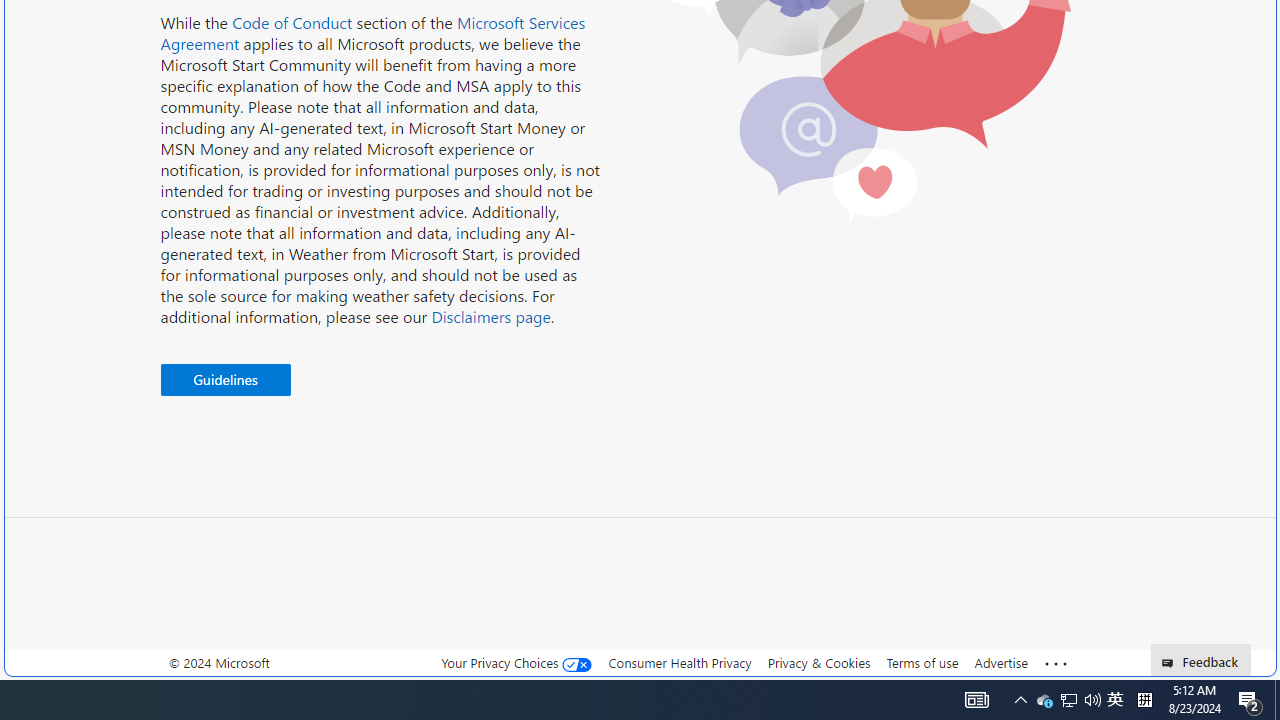  What do you see at coordinates (516, 662) in the screenshot?
I see `Your Privacy Choices` at bounding box center [516, 662].